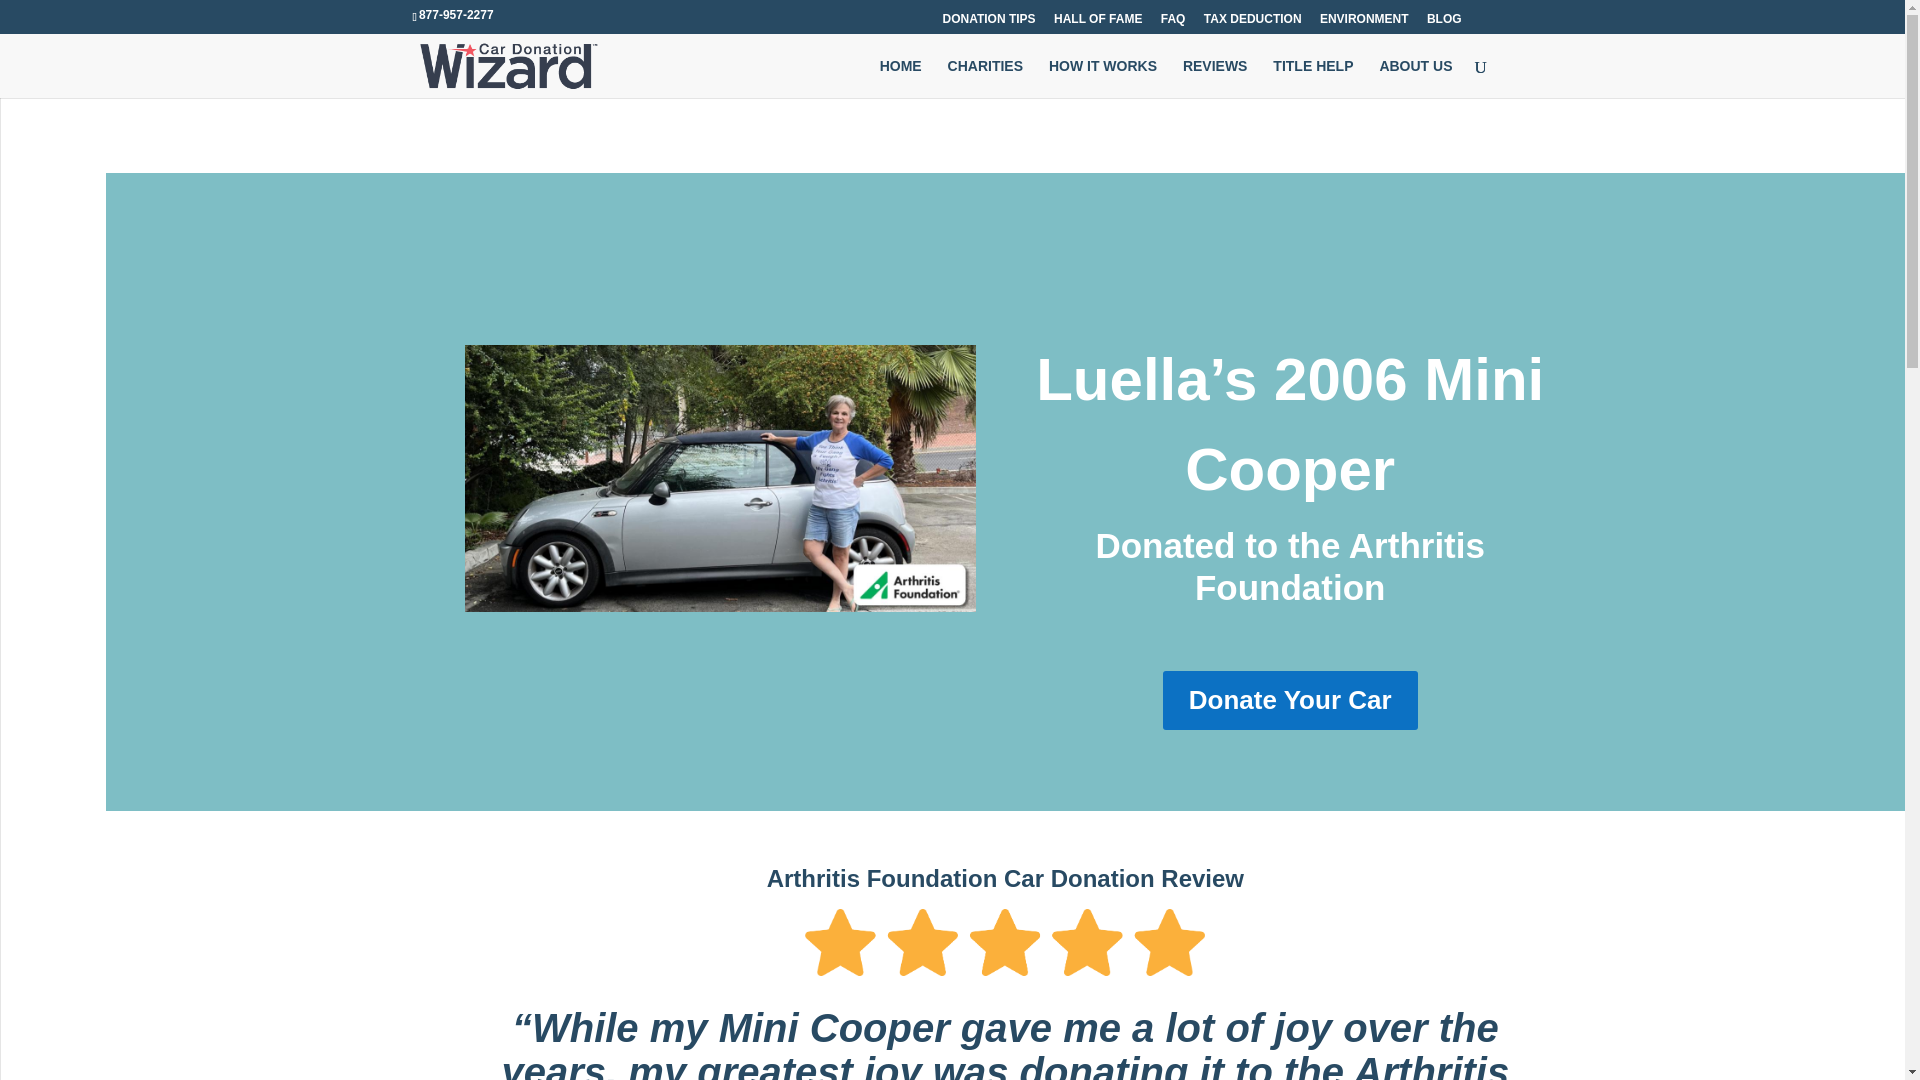 The width and height of the screenshot is (1920, 1080). I want to click on HALL OF FAME, so click(1098, 22).